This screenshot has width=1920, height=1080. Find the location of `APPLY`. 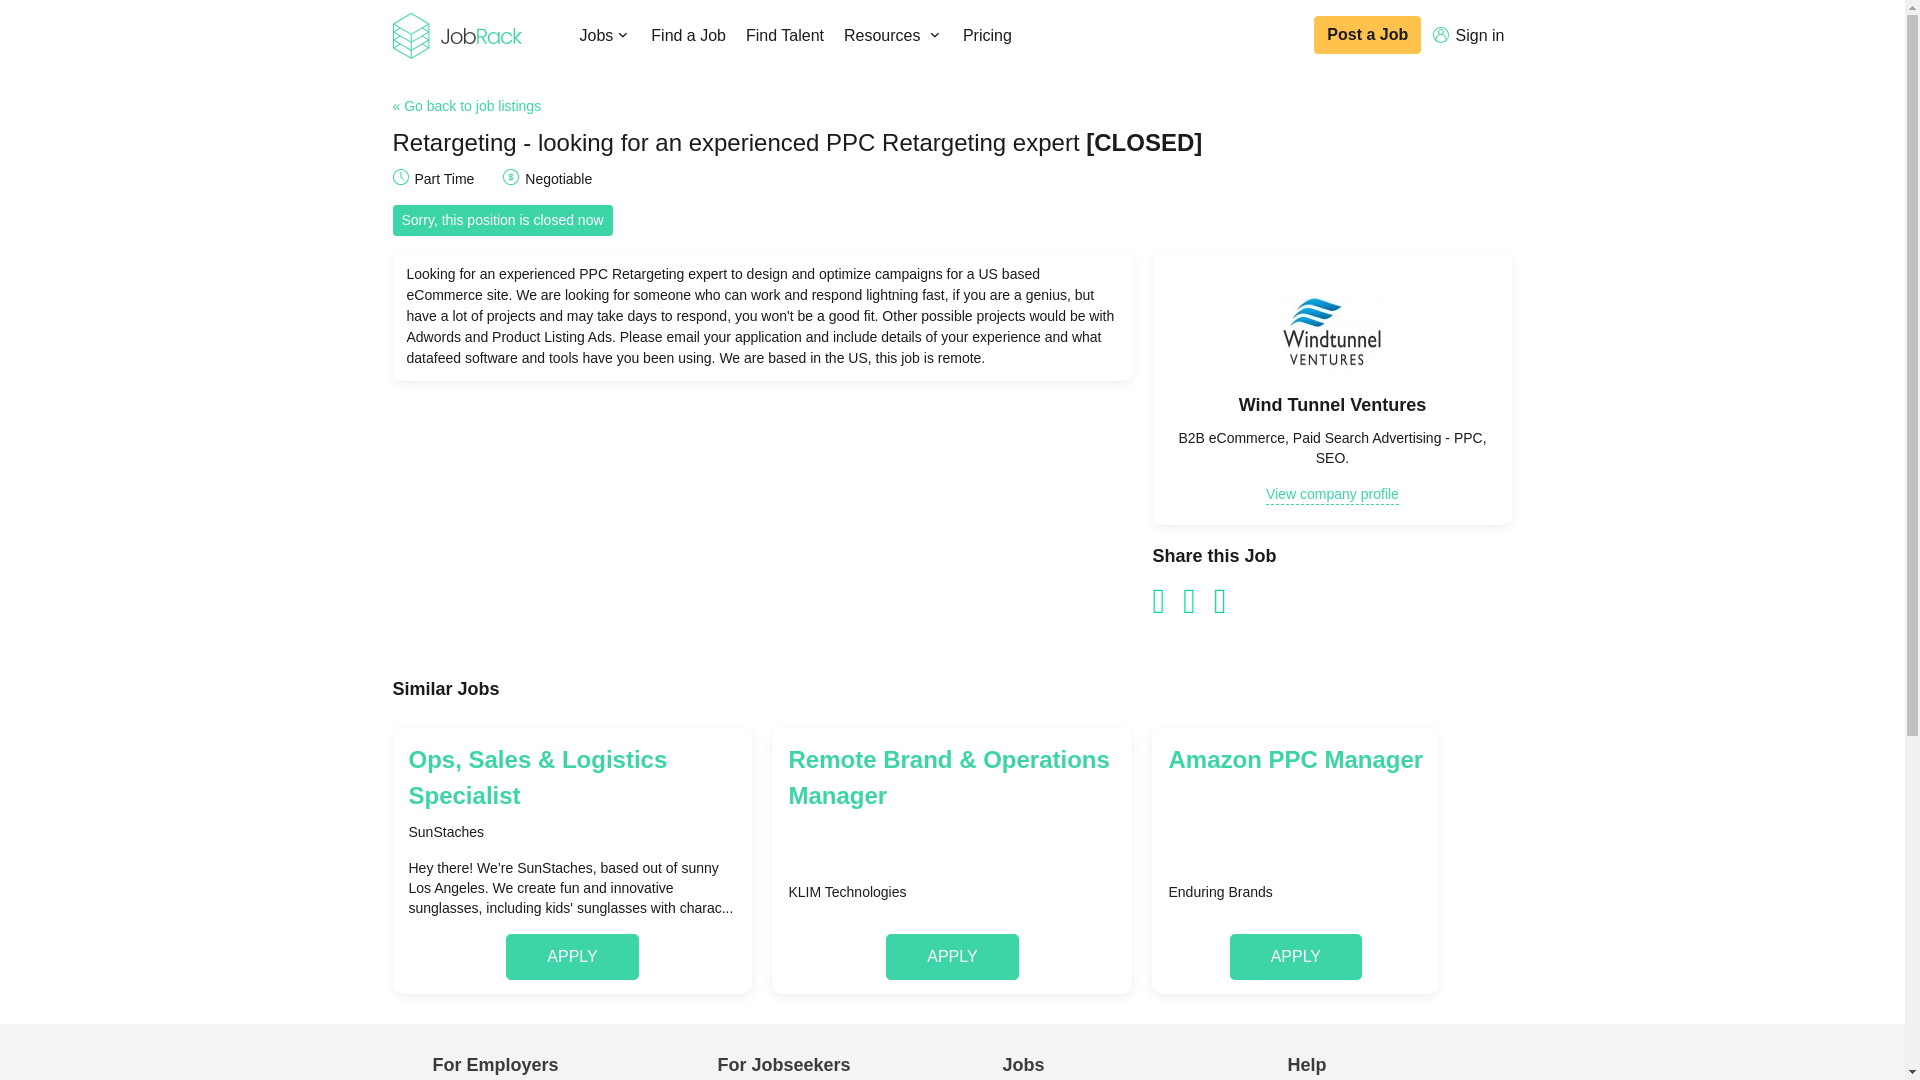

APPLY is located at coordinates (951, 956).